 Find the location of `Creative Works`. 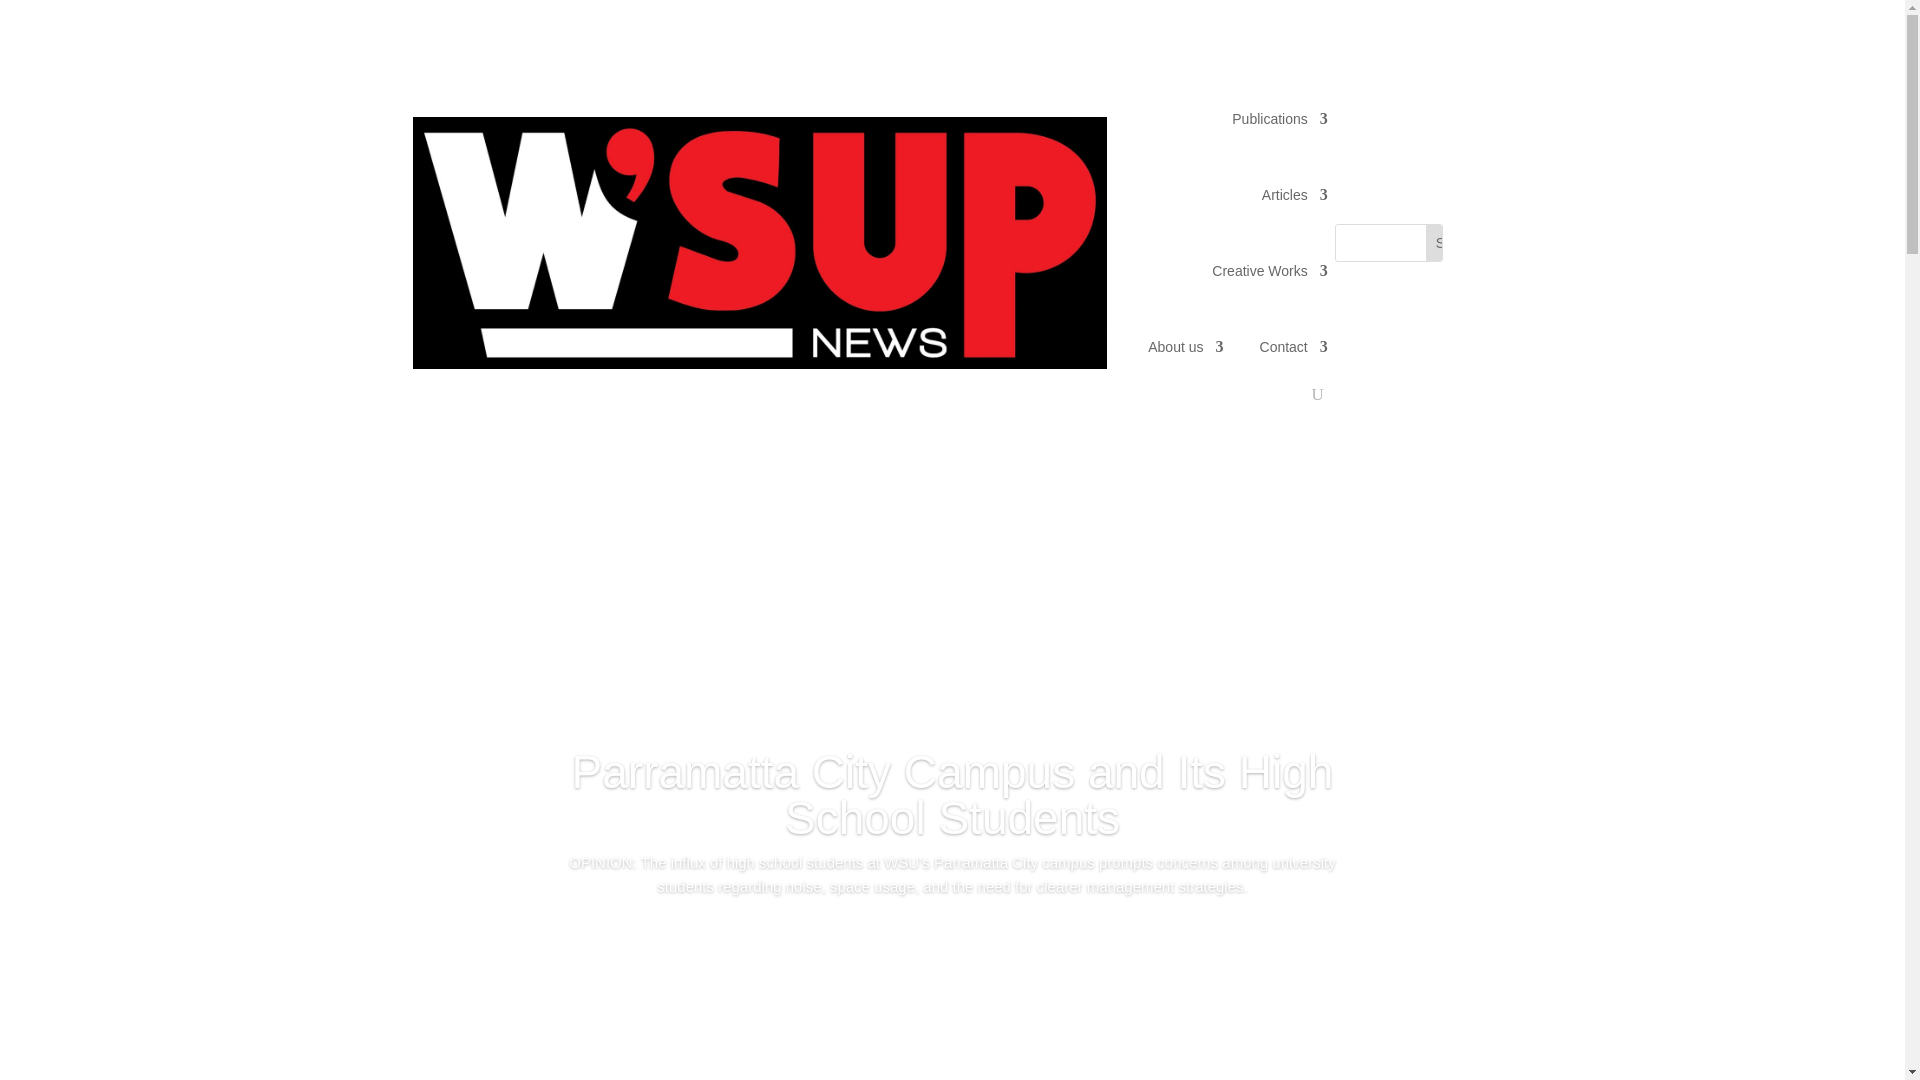

Creative Works is located at coordinates (1268, 270).